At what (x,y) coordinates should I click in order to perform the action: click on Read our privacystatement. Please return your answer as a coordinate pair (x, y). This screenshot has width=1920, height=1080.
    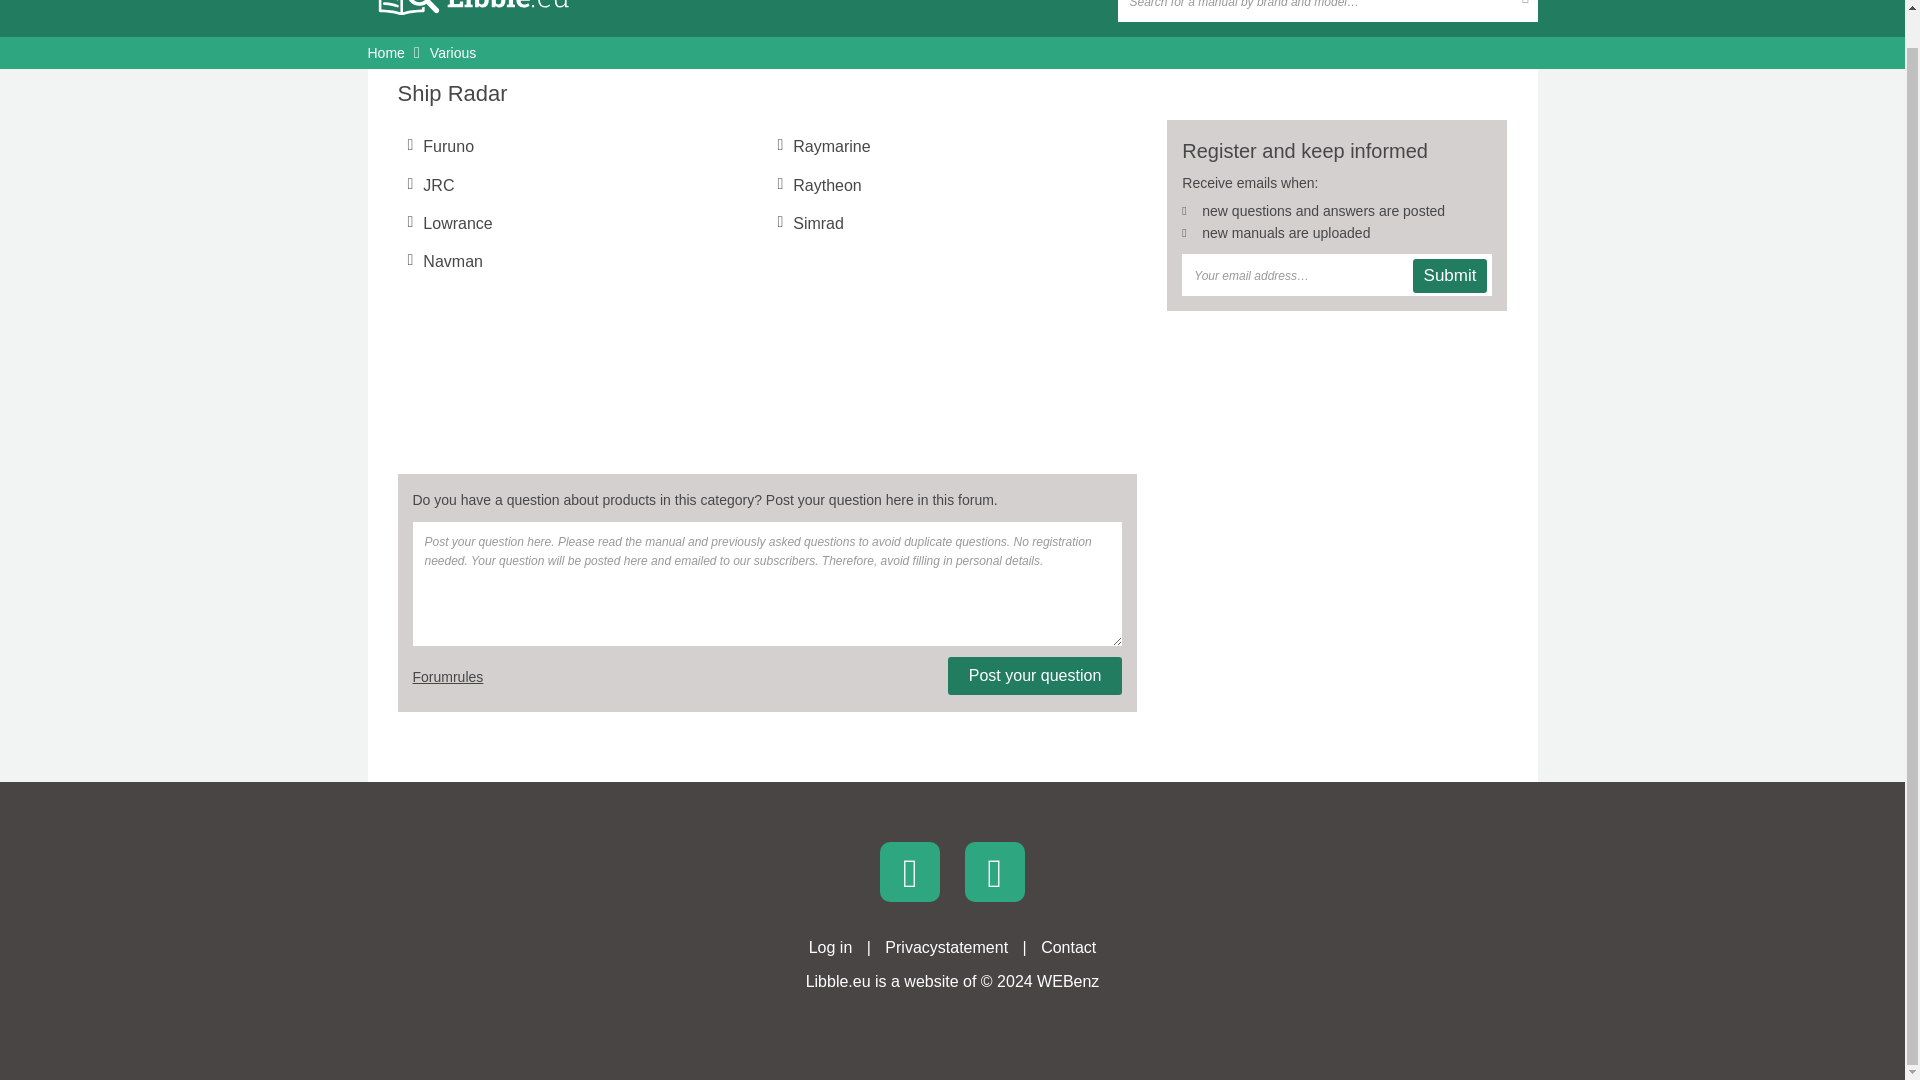
    Looking at the image, I should click on (946, 946).